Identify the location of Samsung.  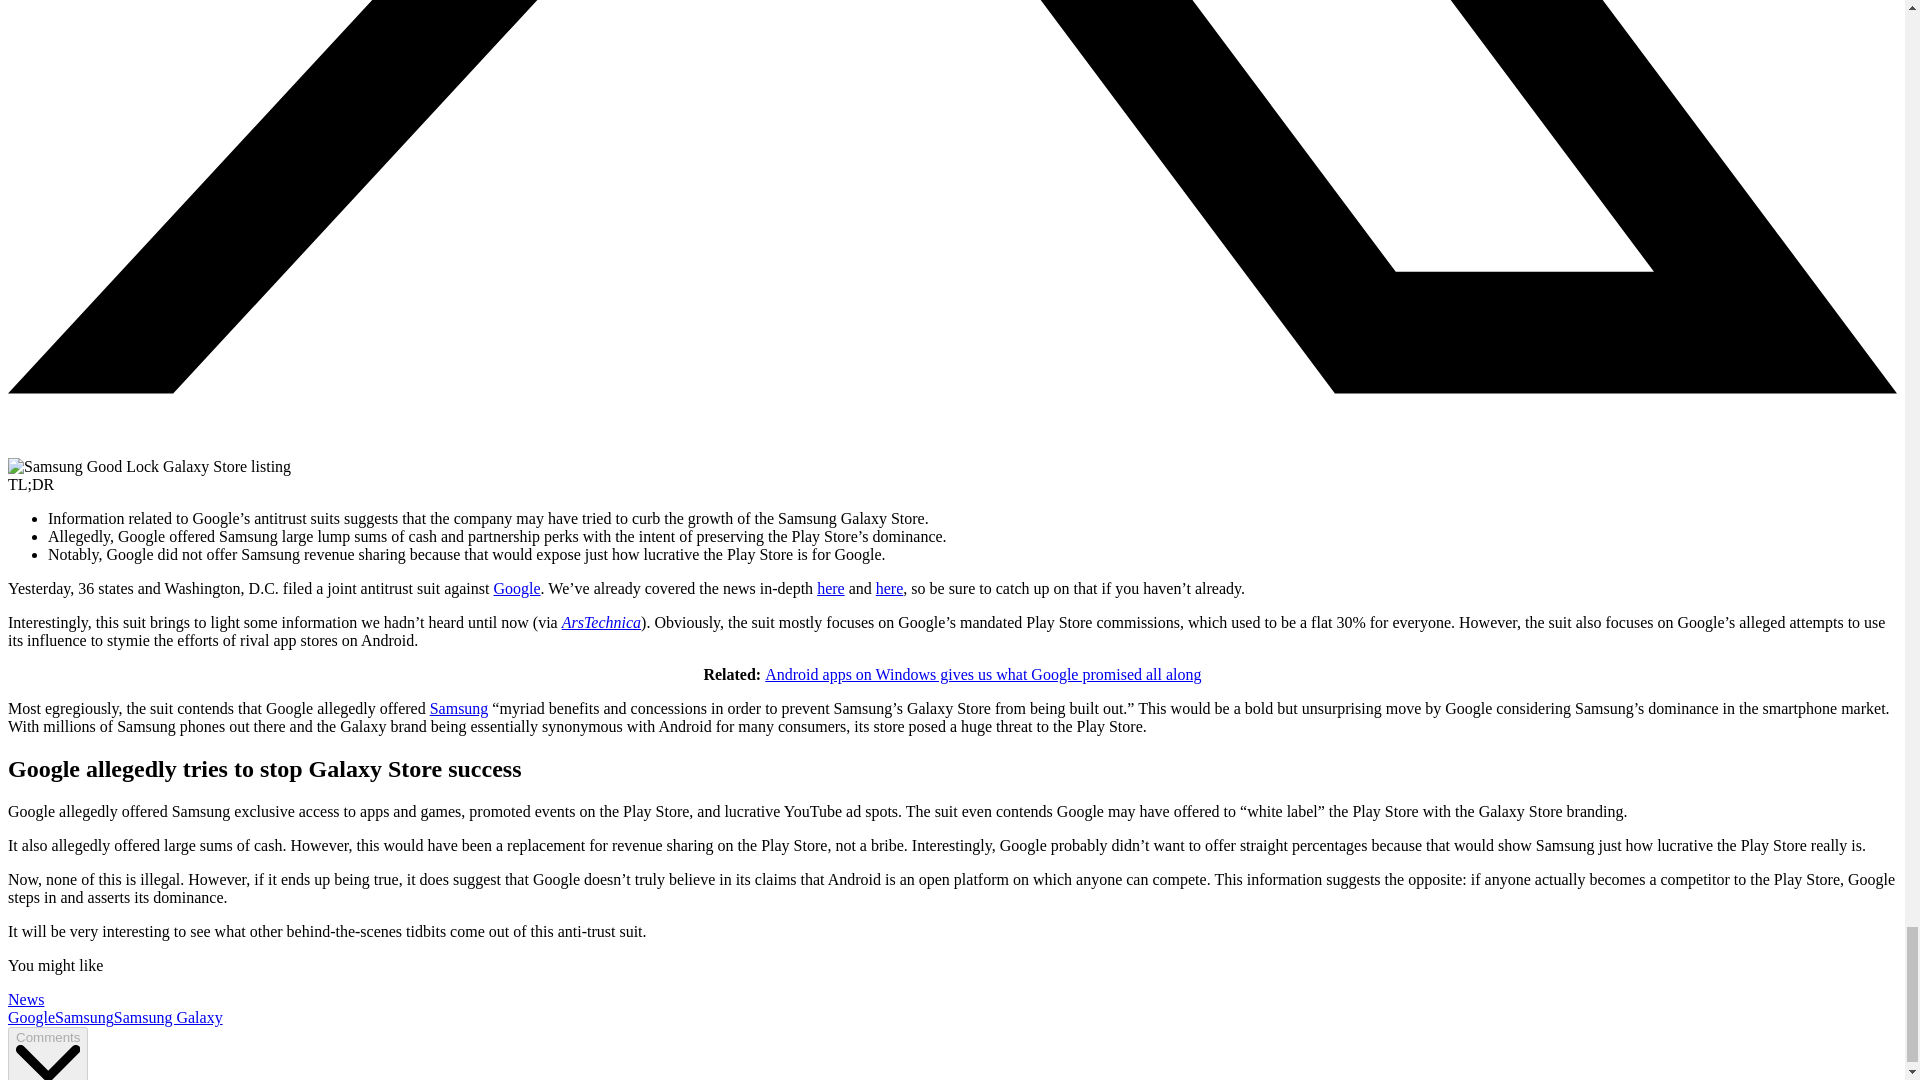
(460, 708).